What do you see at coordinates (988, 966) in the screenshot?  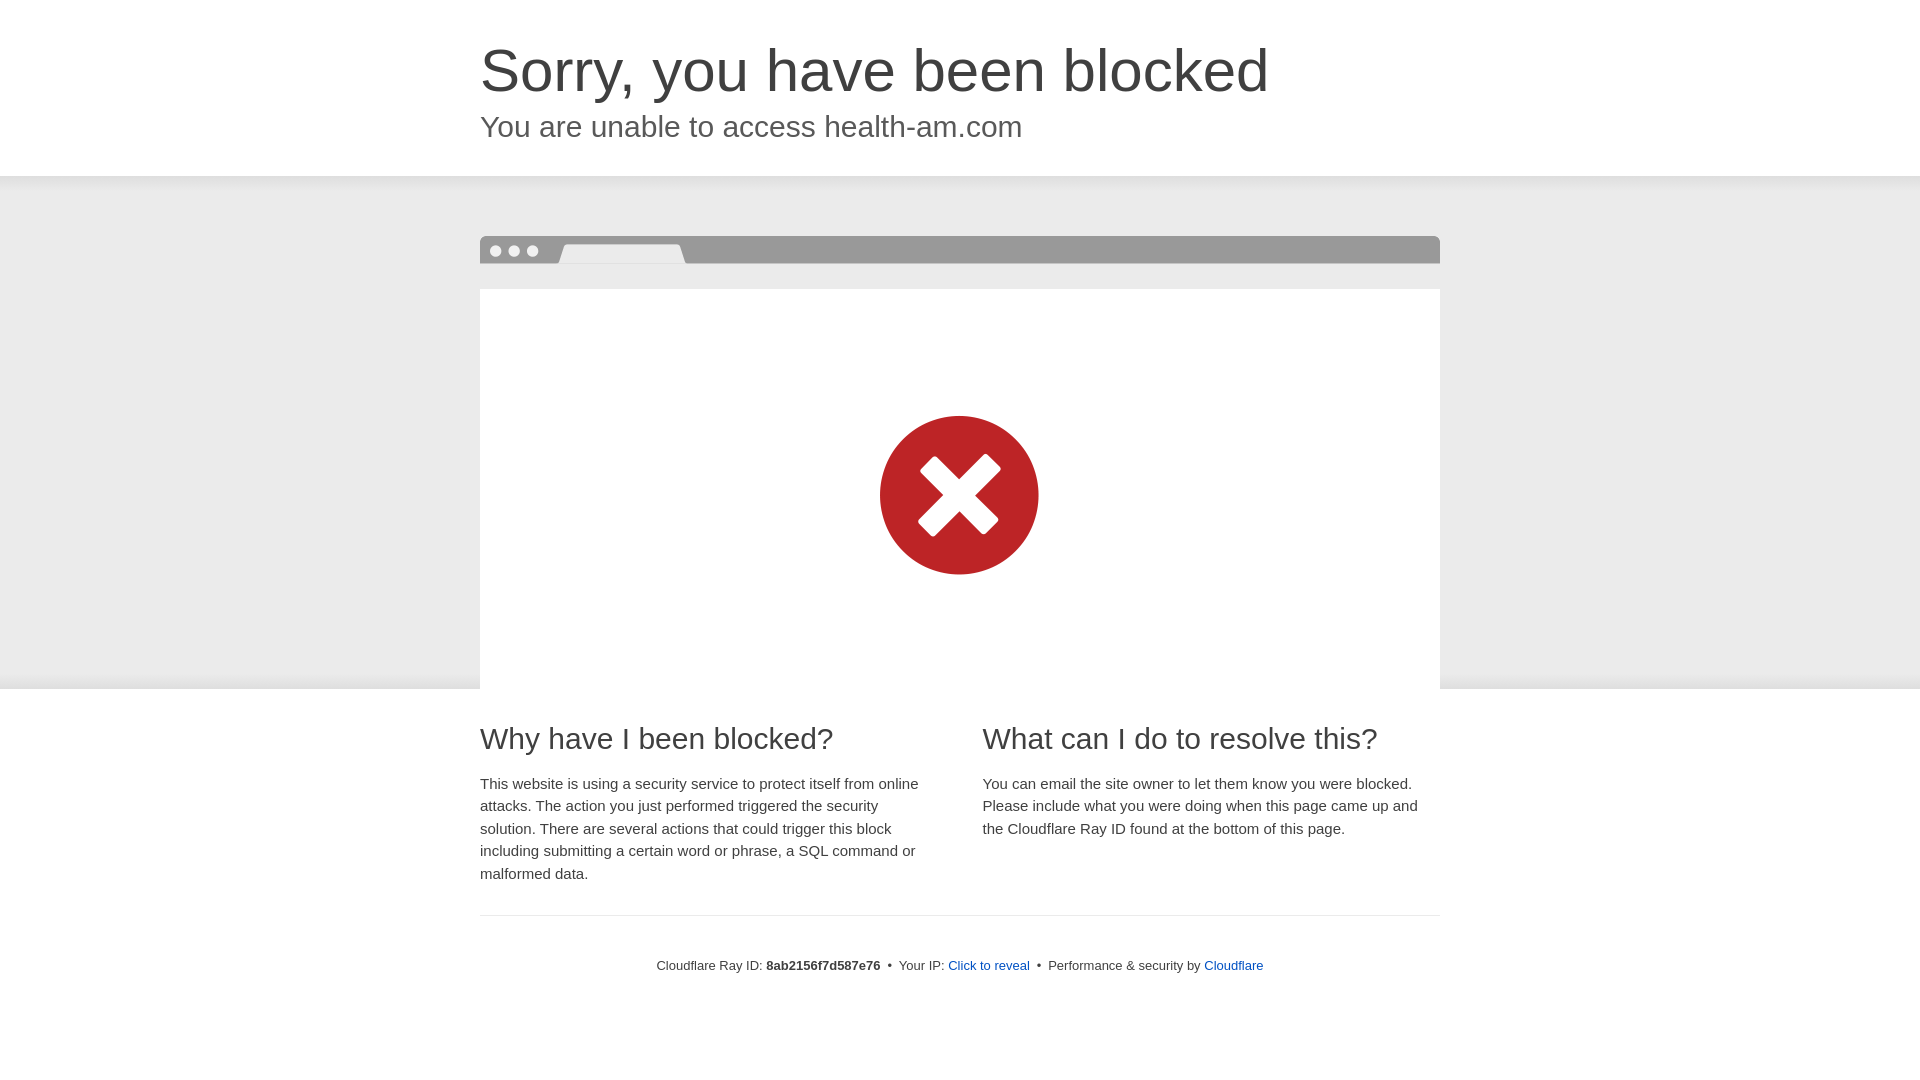 I see `Click to reveal` at bounding box center [988, 966].